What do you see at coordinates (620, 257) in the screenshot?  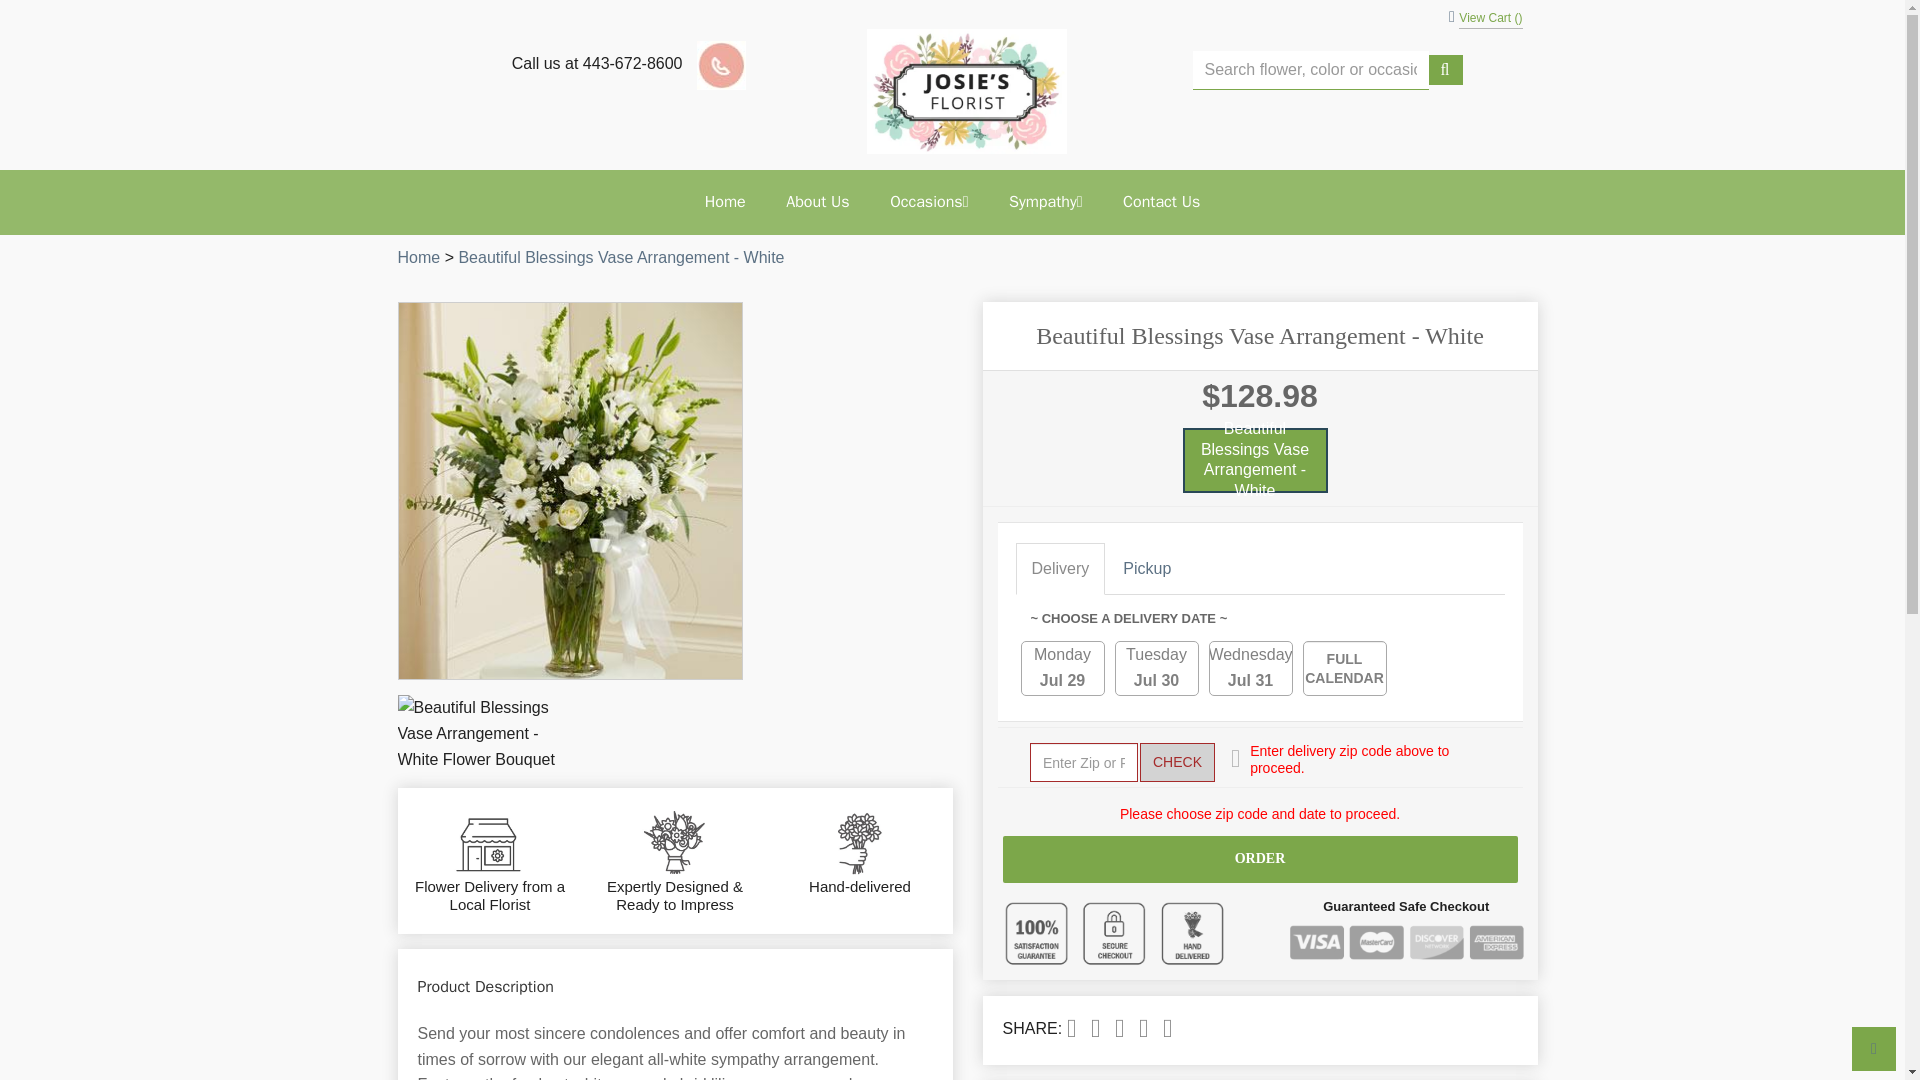 I see `Beautiful Blessings Vase Arrangement - White` at bounding box center [620, 257].